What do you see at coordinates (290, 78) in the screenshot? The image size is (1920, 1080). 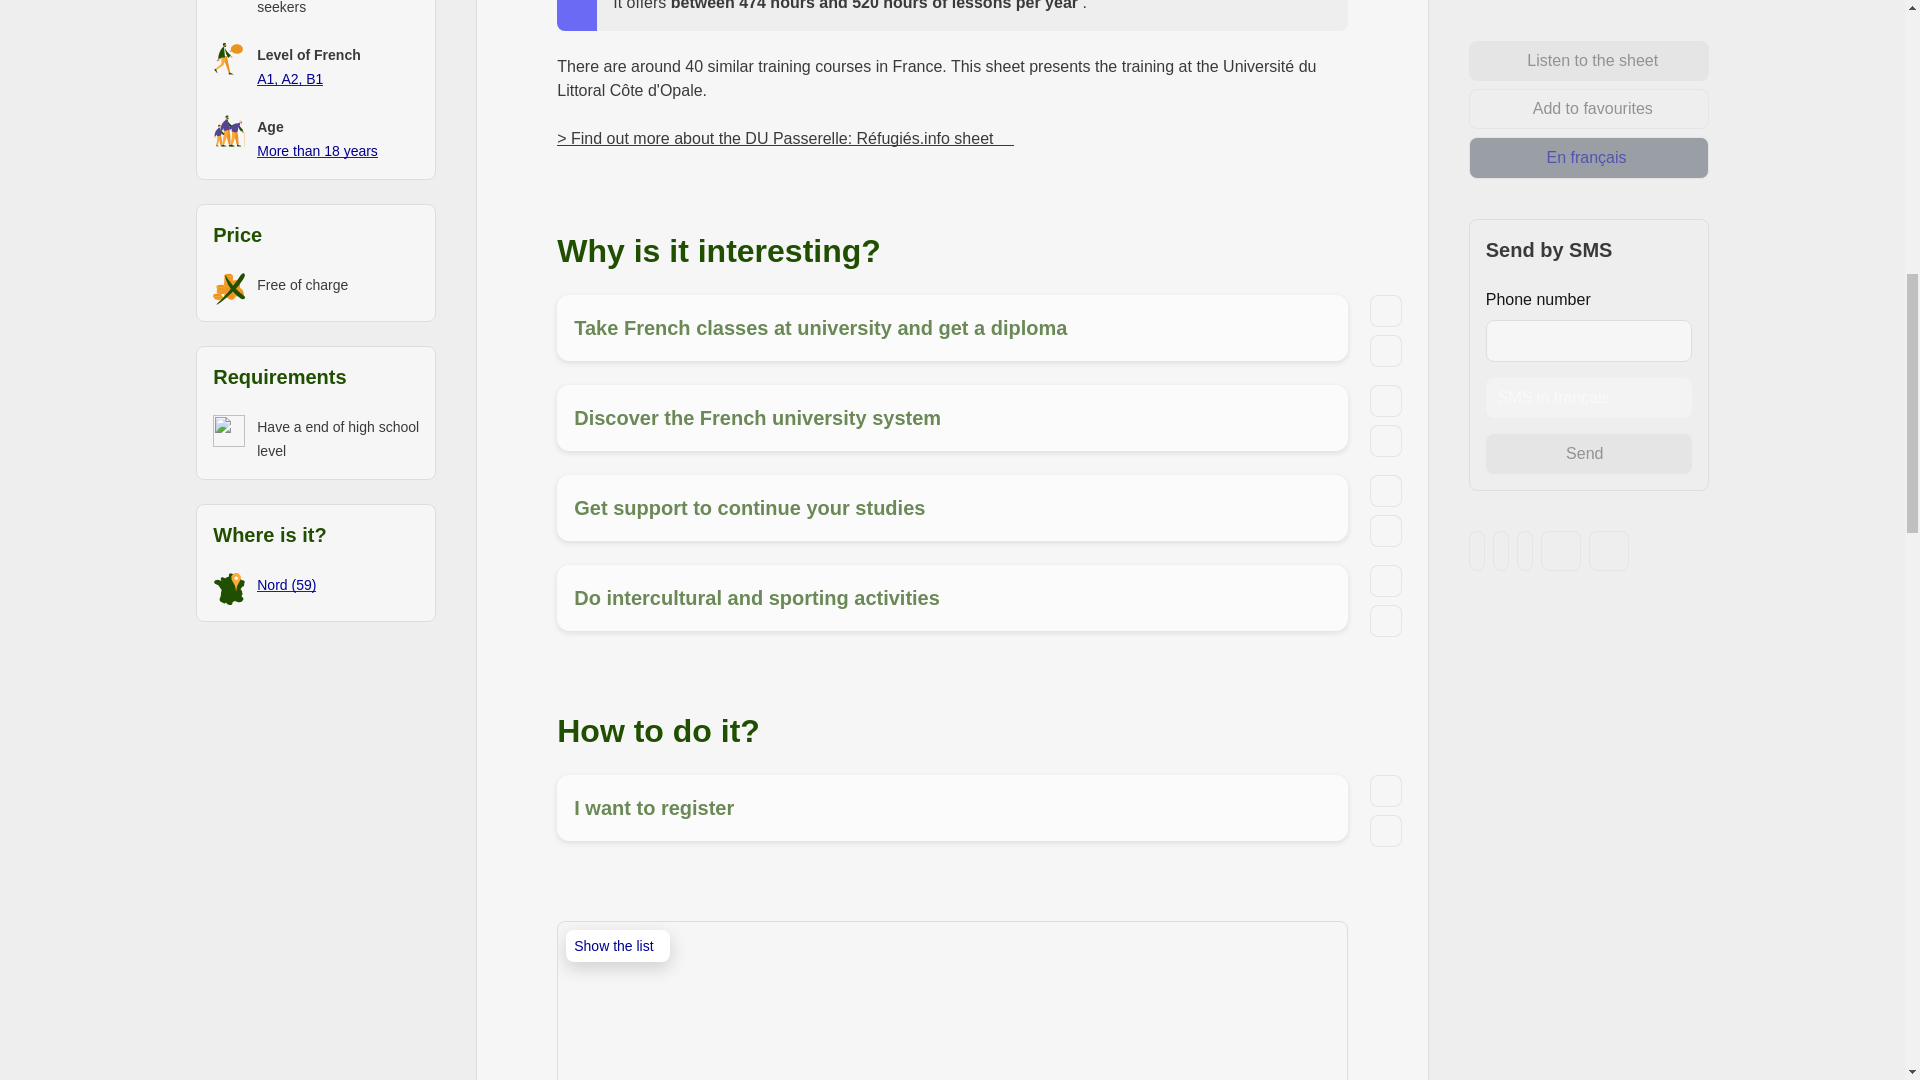 I see `A1, A2, B1` at bounding box center [290, 78].